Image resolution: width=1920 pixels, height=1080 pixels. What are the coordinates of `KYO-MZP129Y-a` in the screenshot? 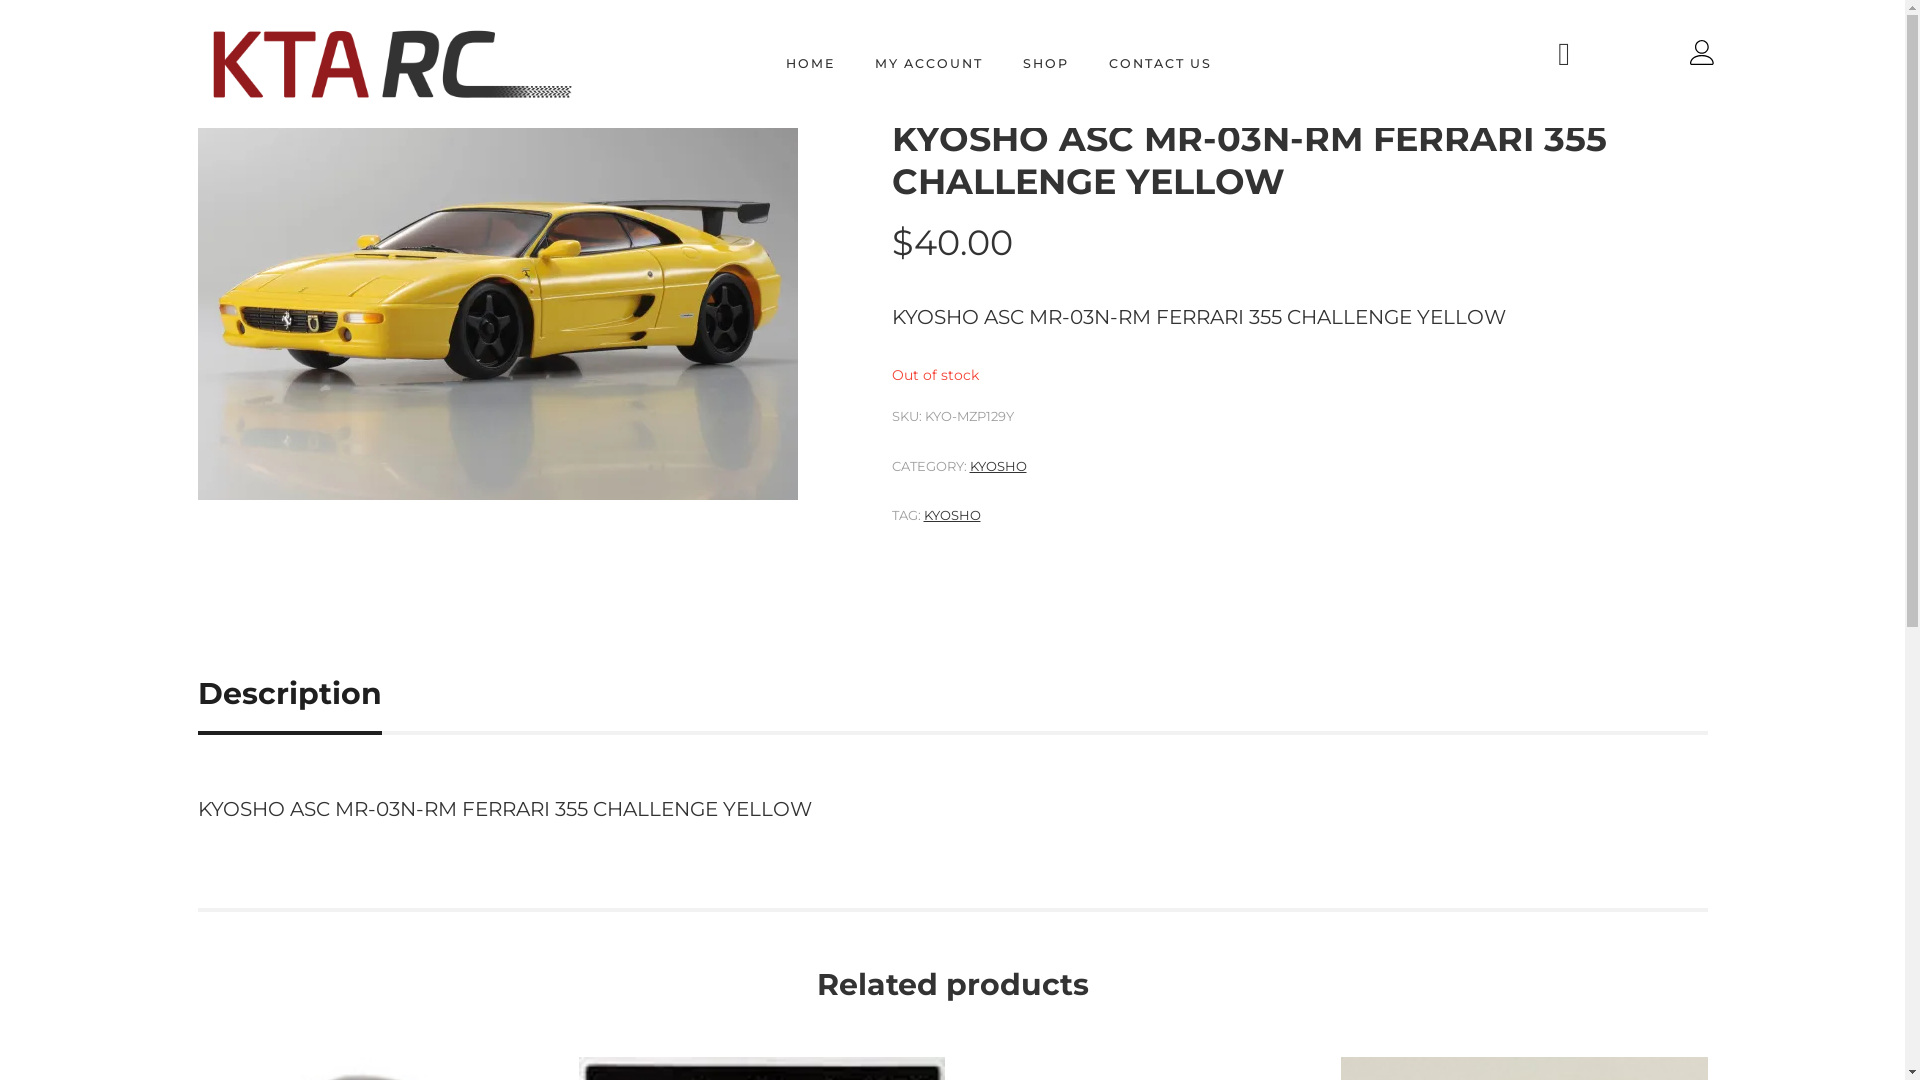 It's located at (498, 275).